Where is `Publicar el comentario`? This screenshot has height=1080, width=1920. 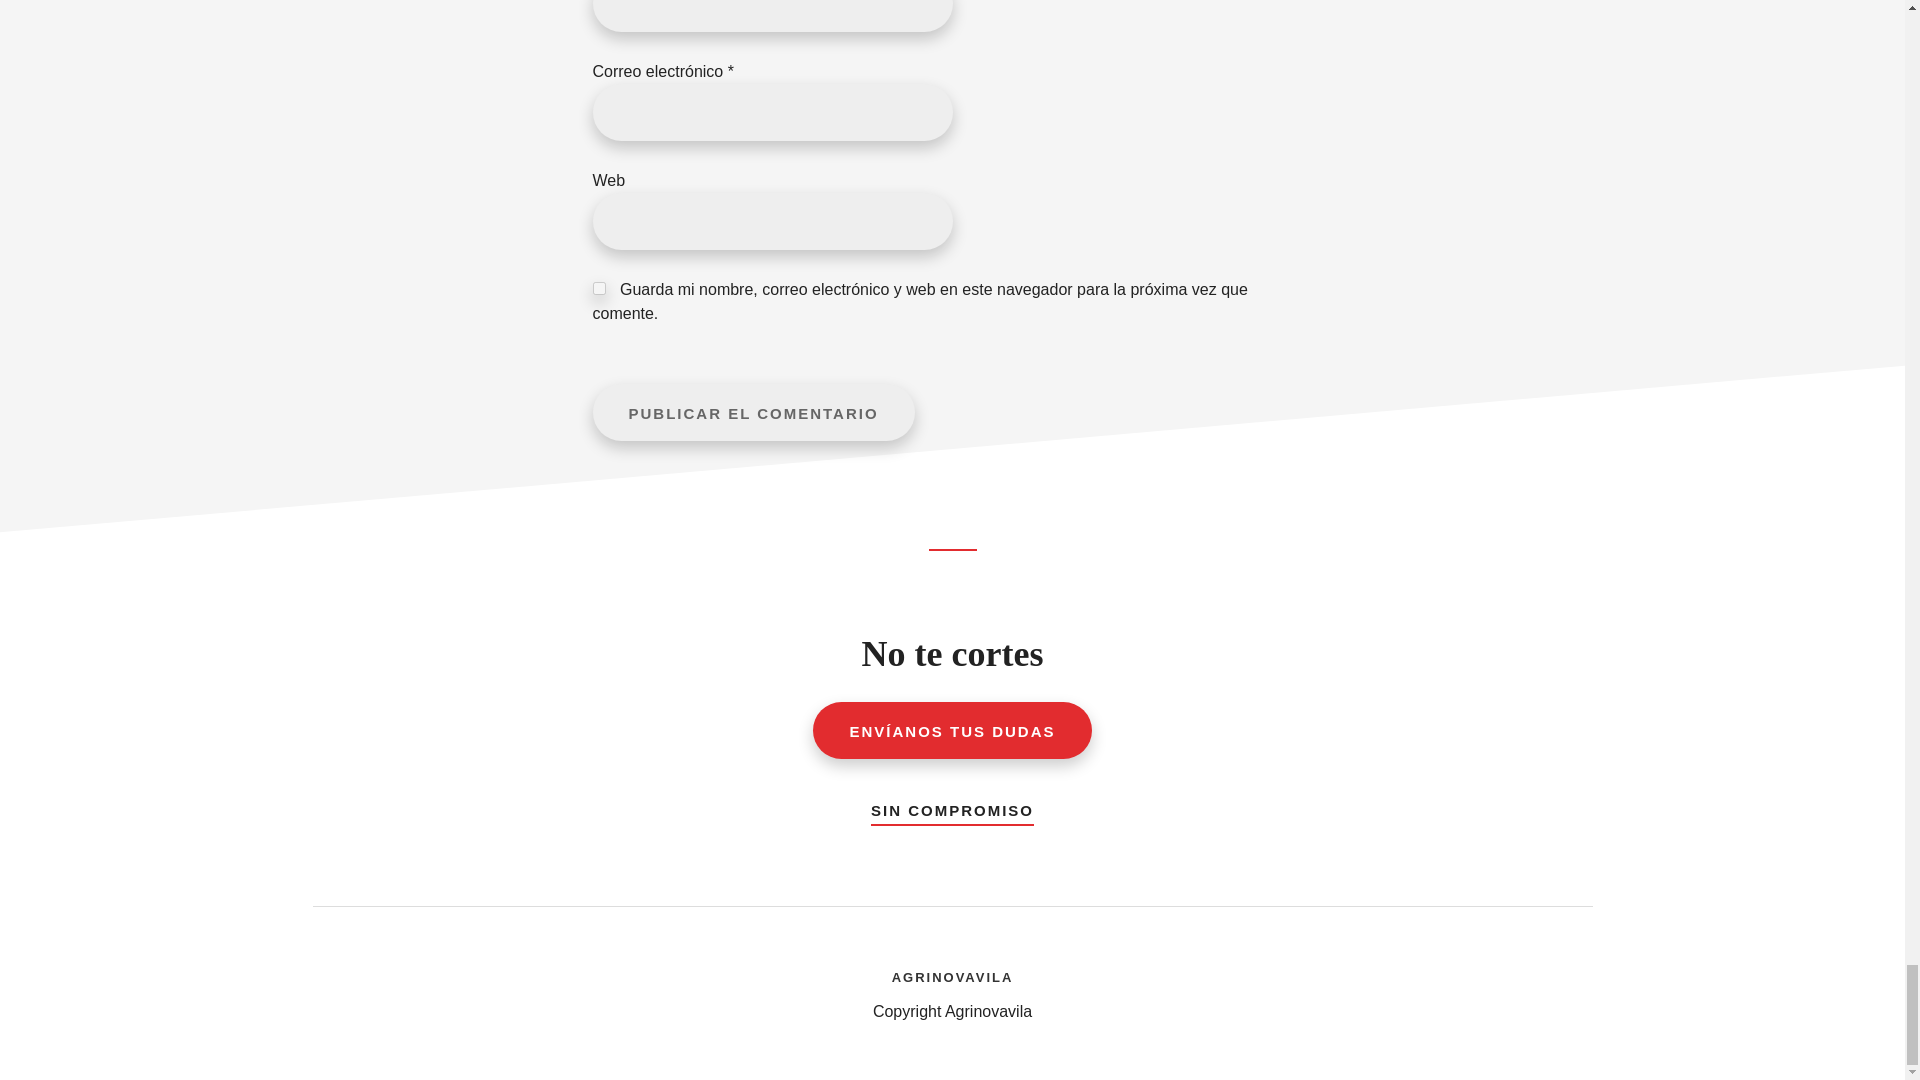 Publicar el comentario is located at coordinates (752, 412).